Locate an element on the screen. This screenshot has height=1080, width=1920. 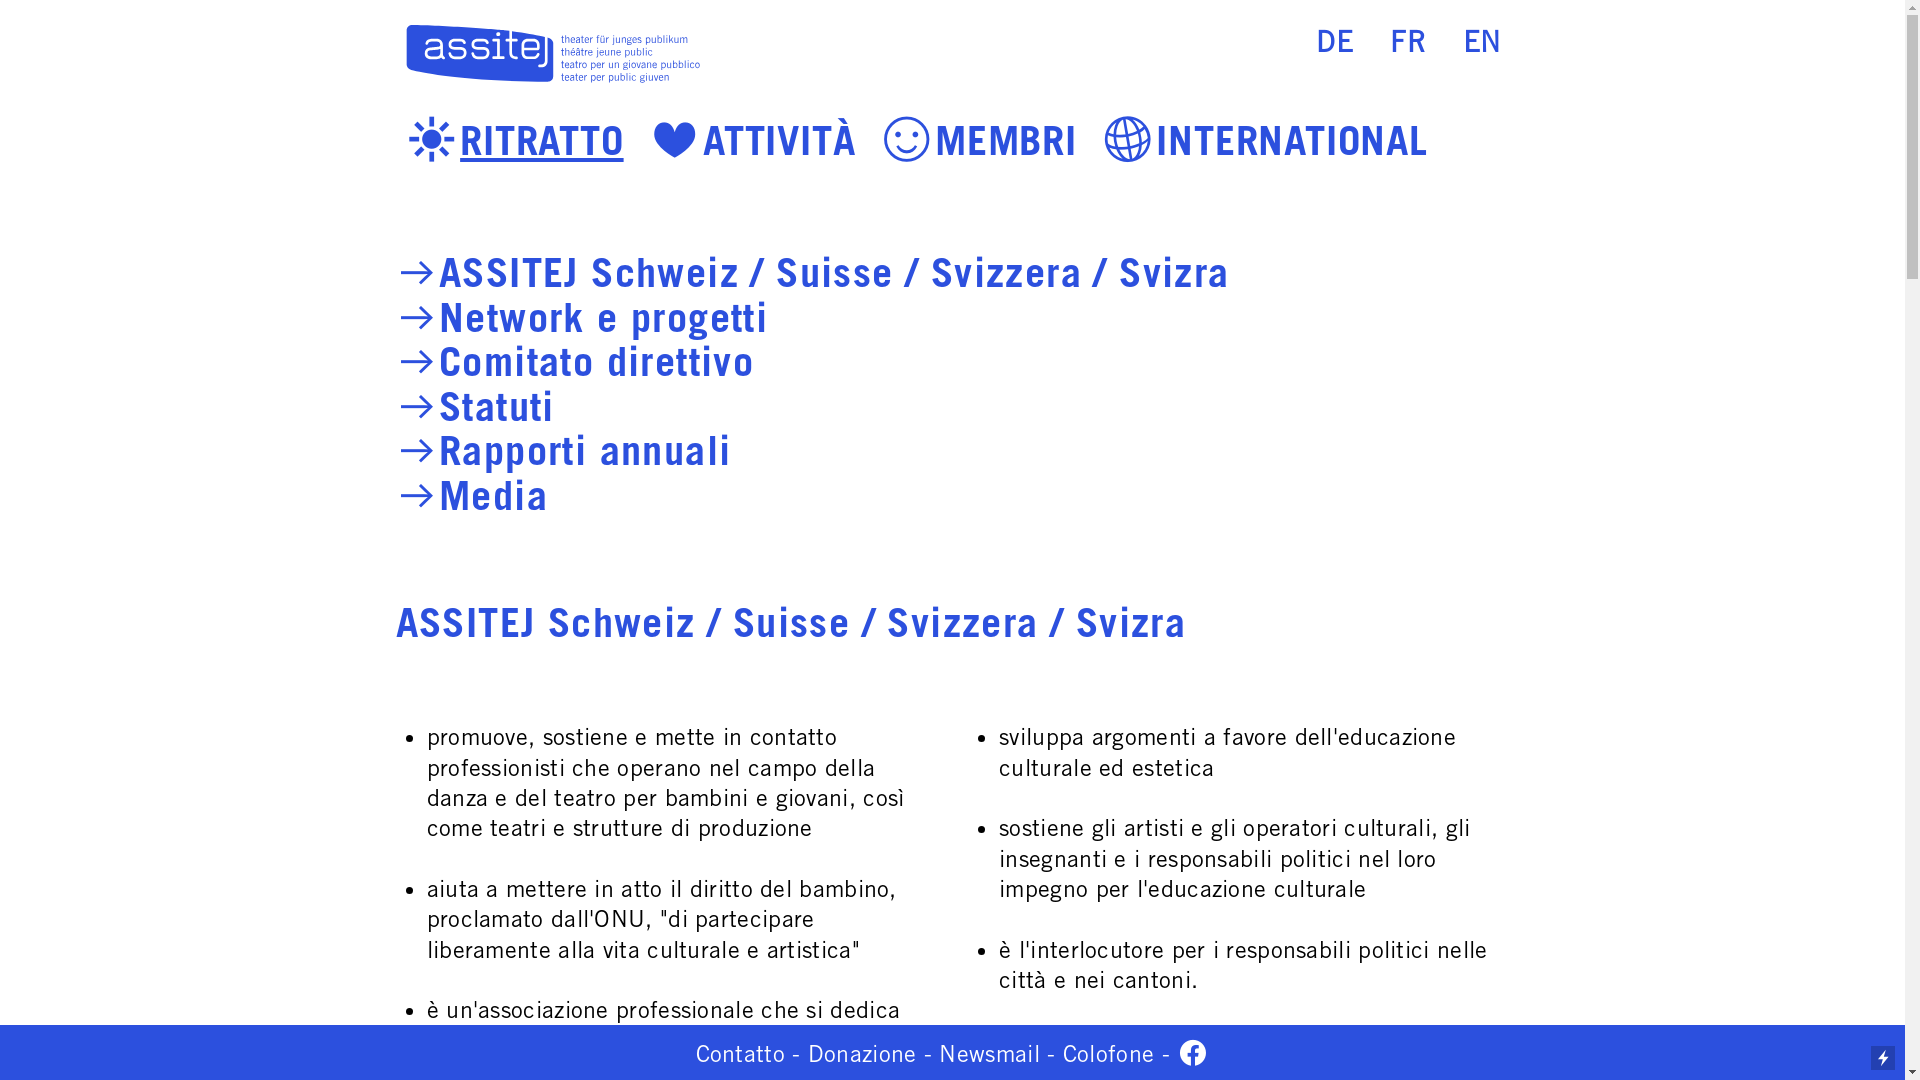
Newsmail is located at coordinates (989, 1054).